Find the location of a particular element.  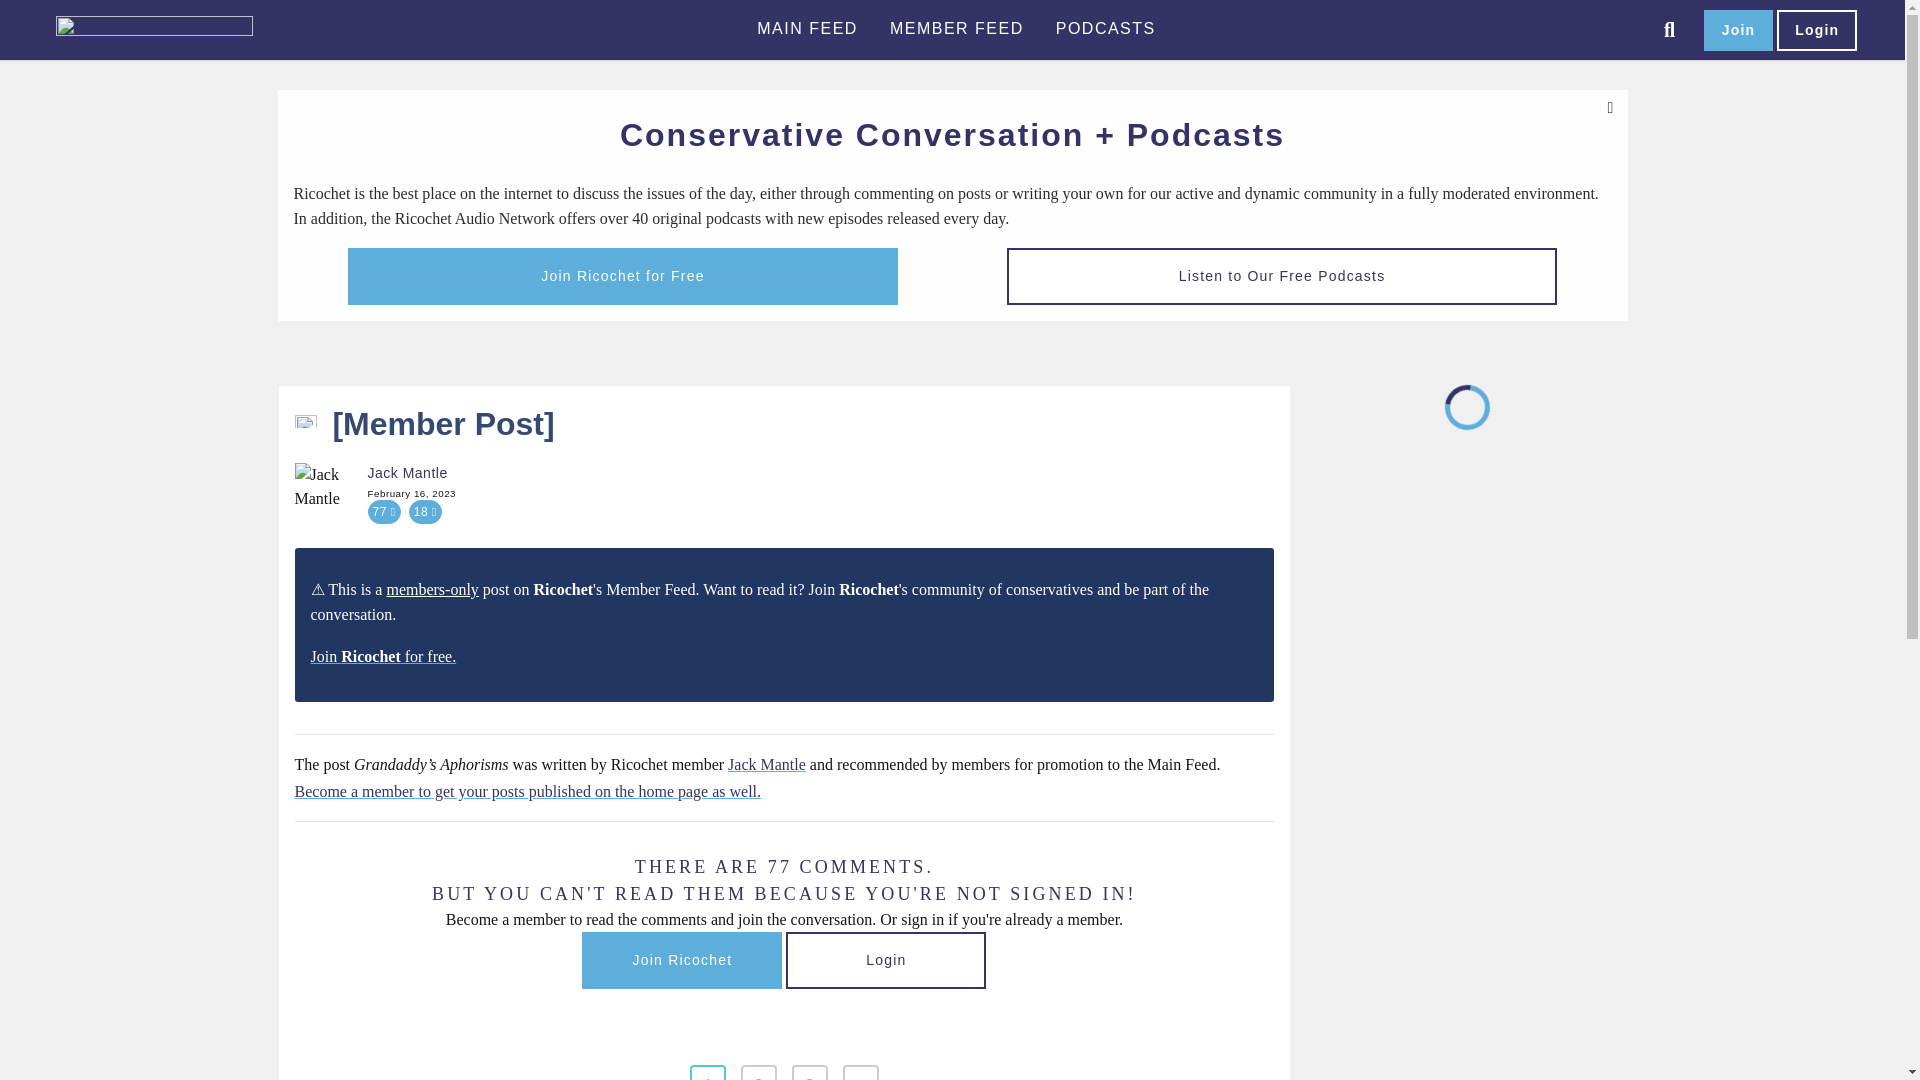

77 Comments is located at coordinates (384, 512).